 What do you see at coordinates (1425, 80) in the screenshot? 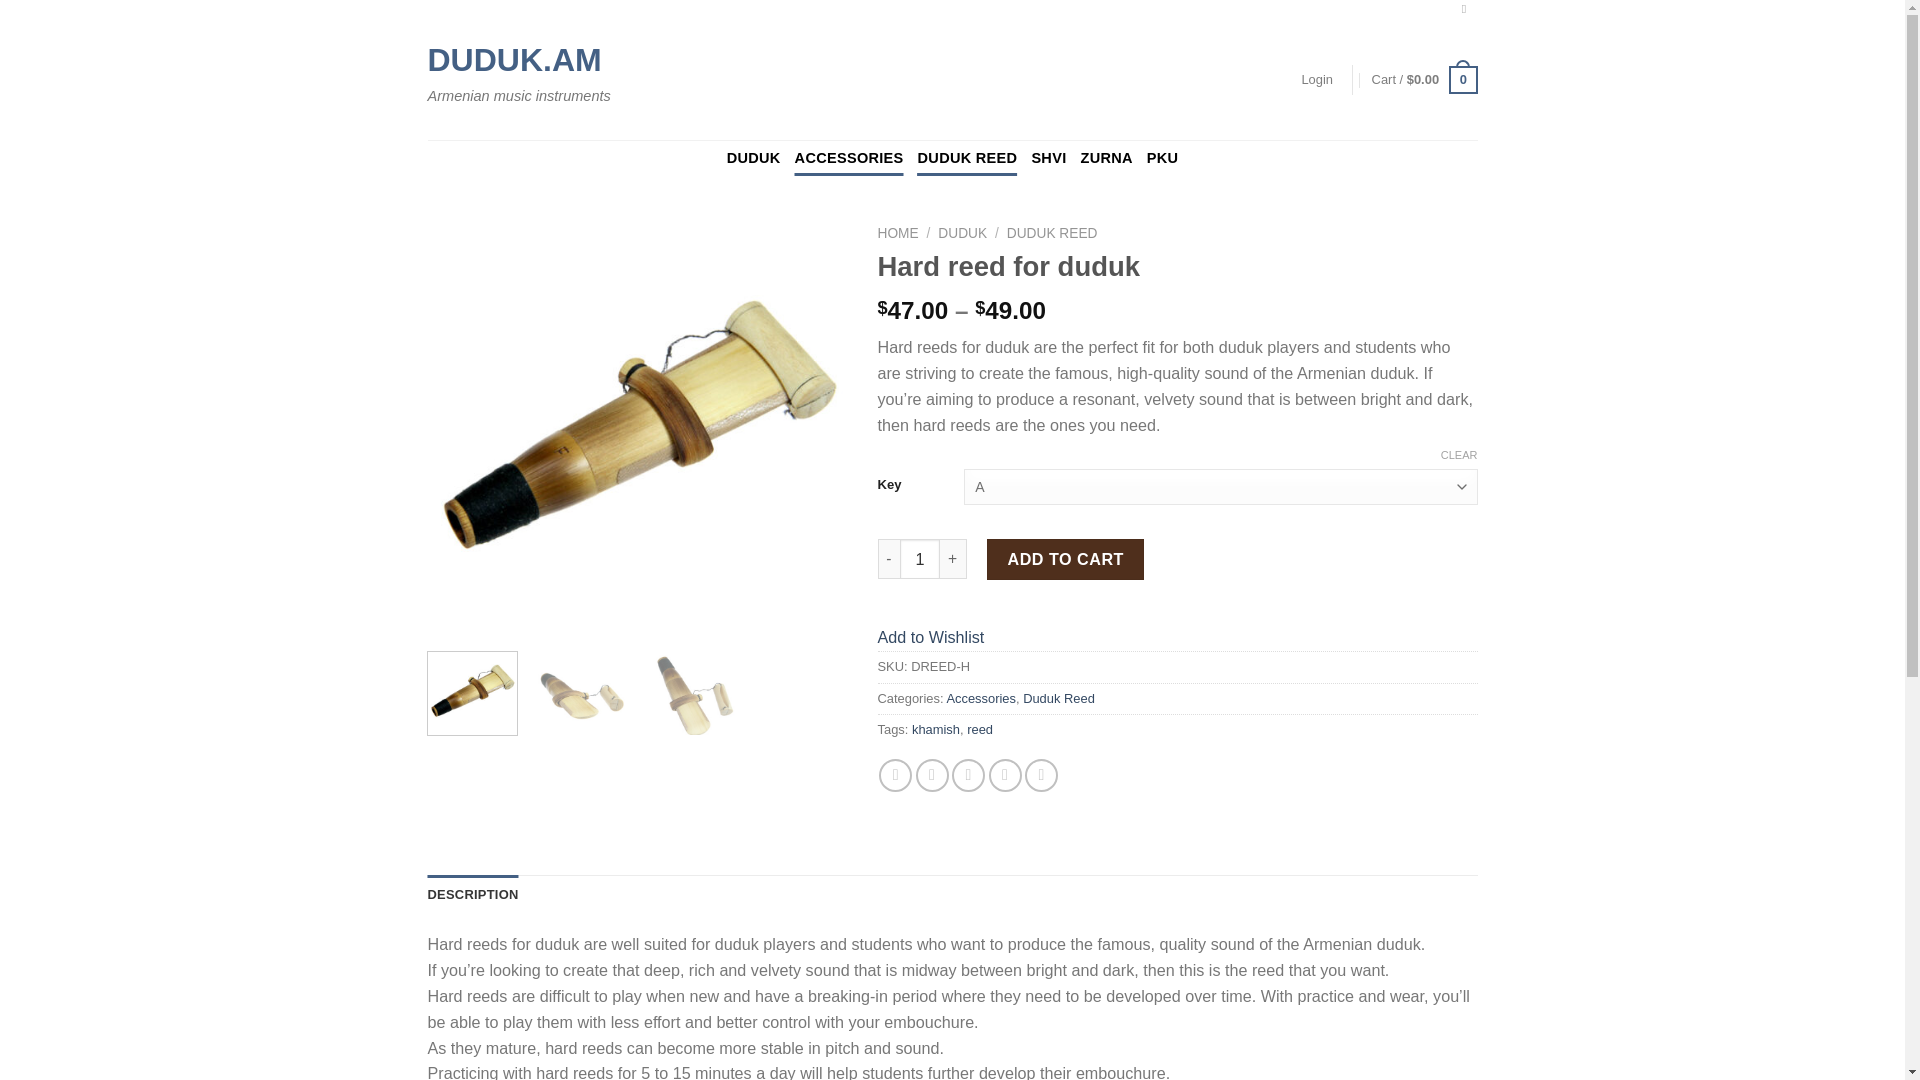
I see `Cart` at bounding box center [1425, 80].